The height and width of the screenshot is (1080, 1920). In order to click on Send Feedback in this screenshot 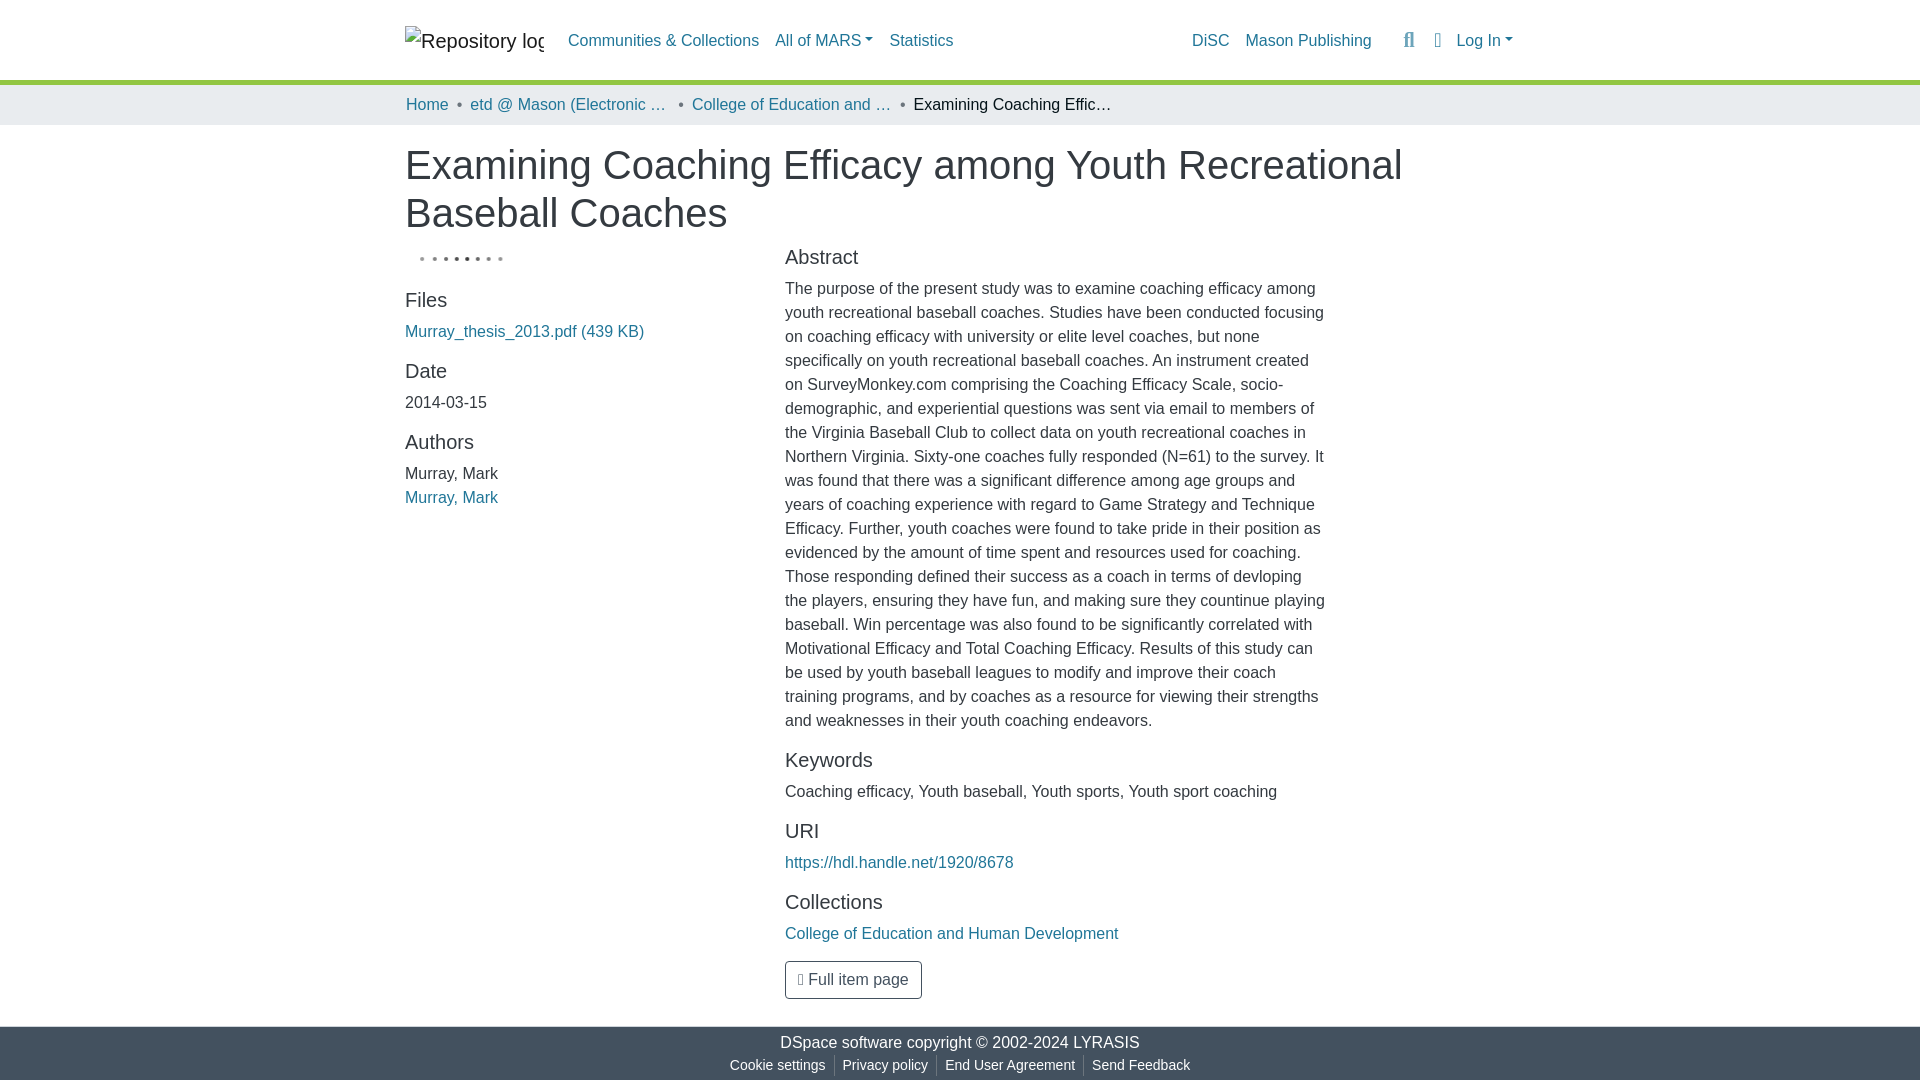, I will do `click(1141, 1065)`.